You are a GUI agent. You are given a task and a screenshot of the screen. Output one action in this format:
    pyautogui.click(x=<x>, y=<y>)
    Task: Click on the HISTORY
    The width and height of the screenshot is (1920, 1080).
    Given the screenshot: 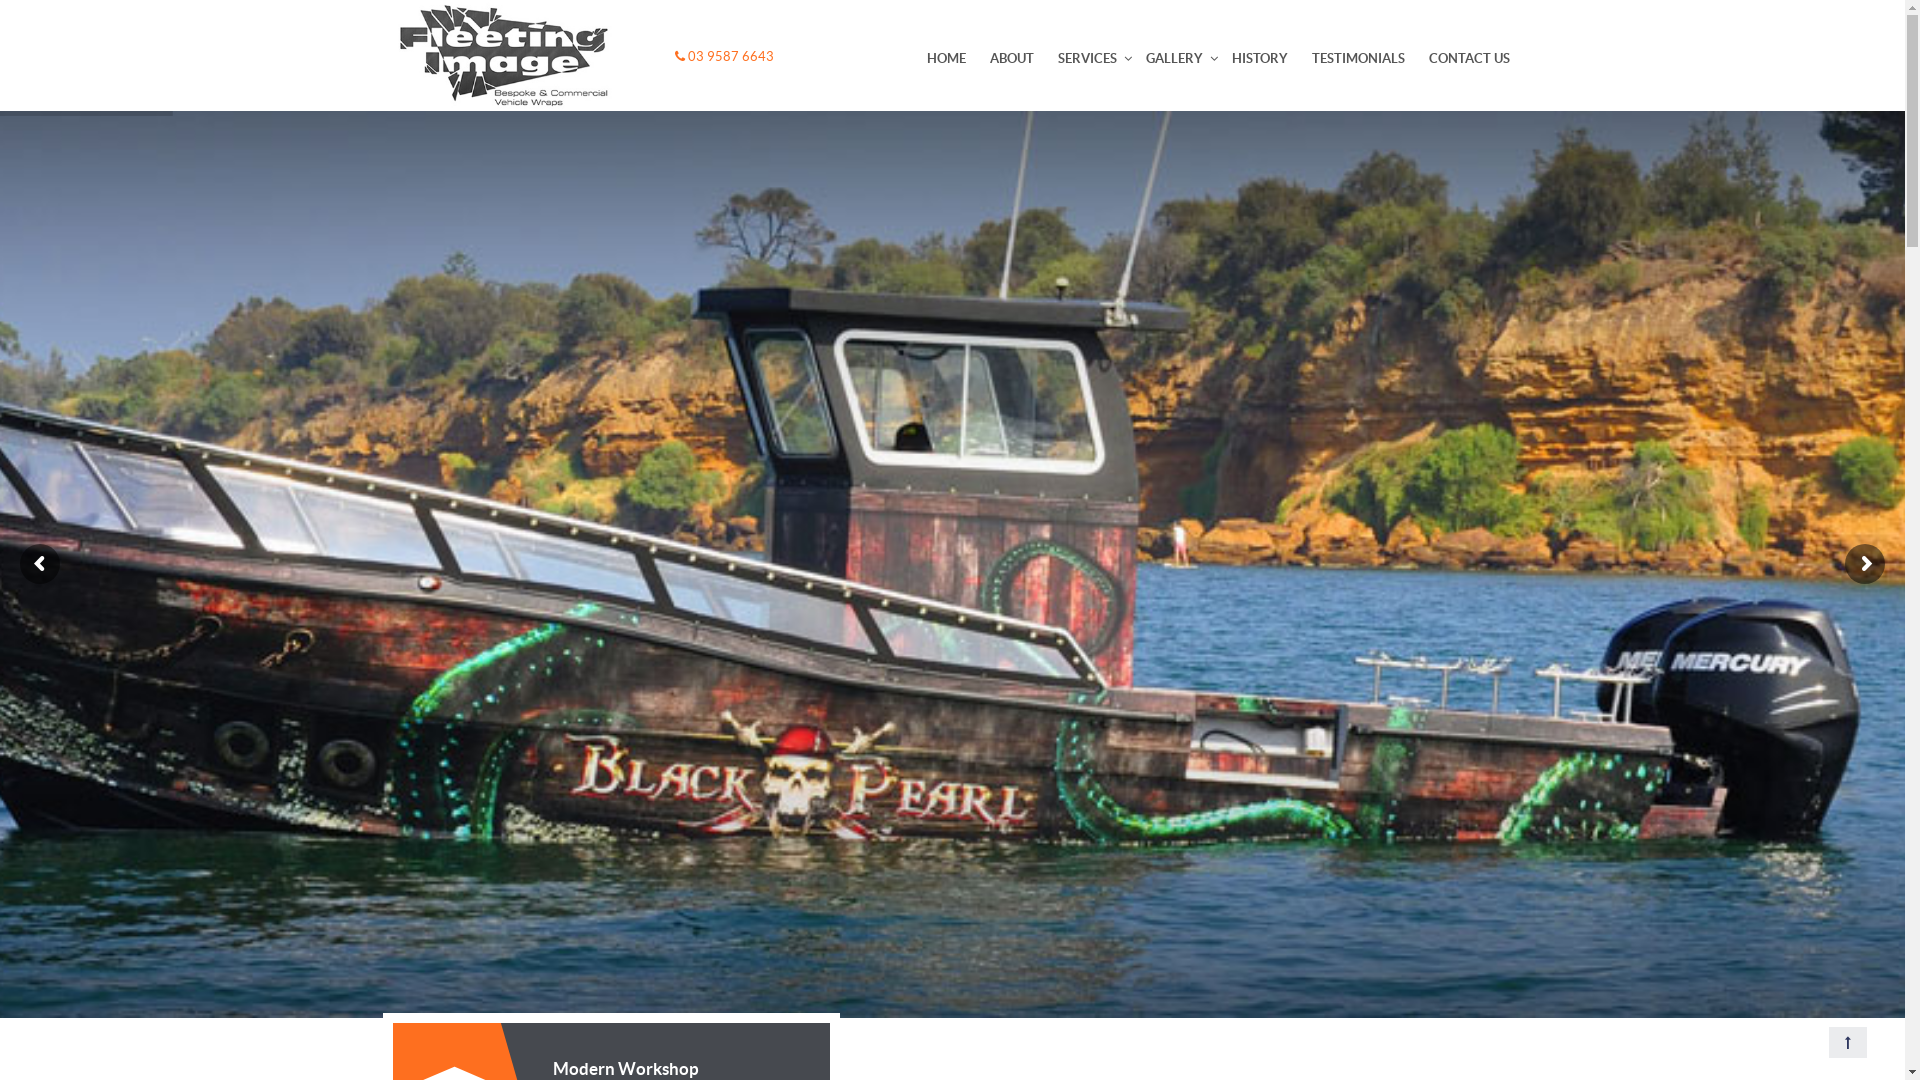 What is the action you would take?
    pyautogui.click(x=1260, y=58)
    